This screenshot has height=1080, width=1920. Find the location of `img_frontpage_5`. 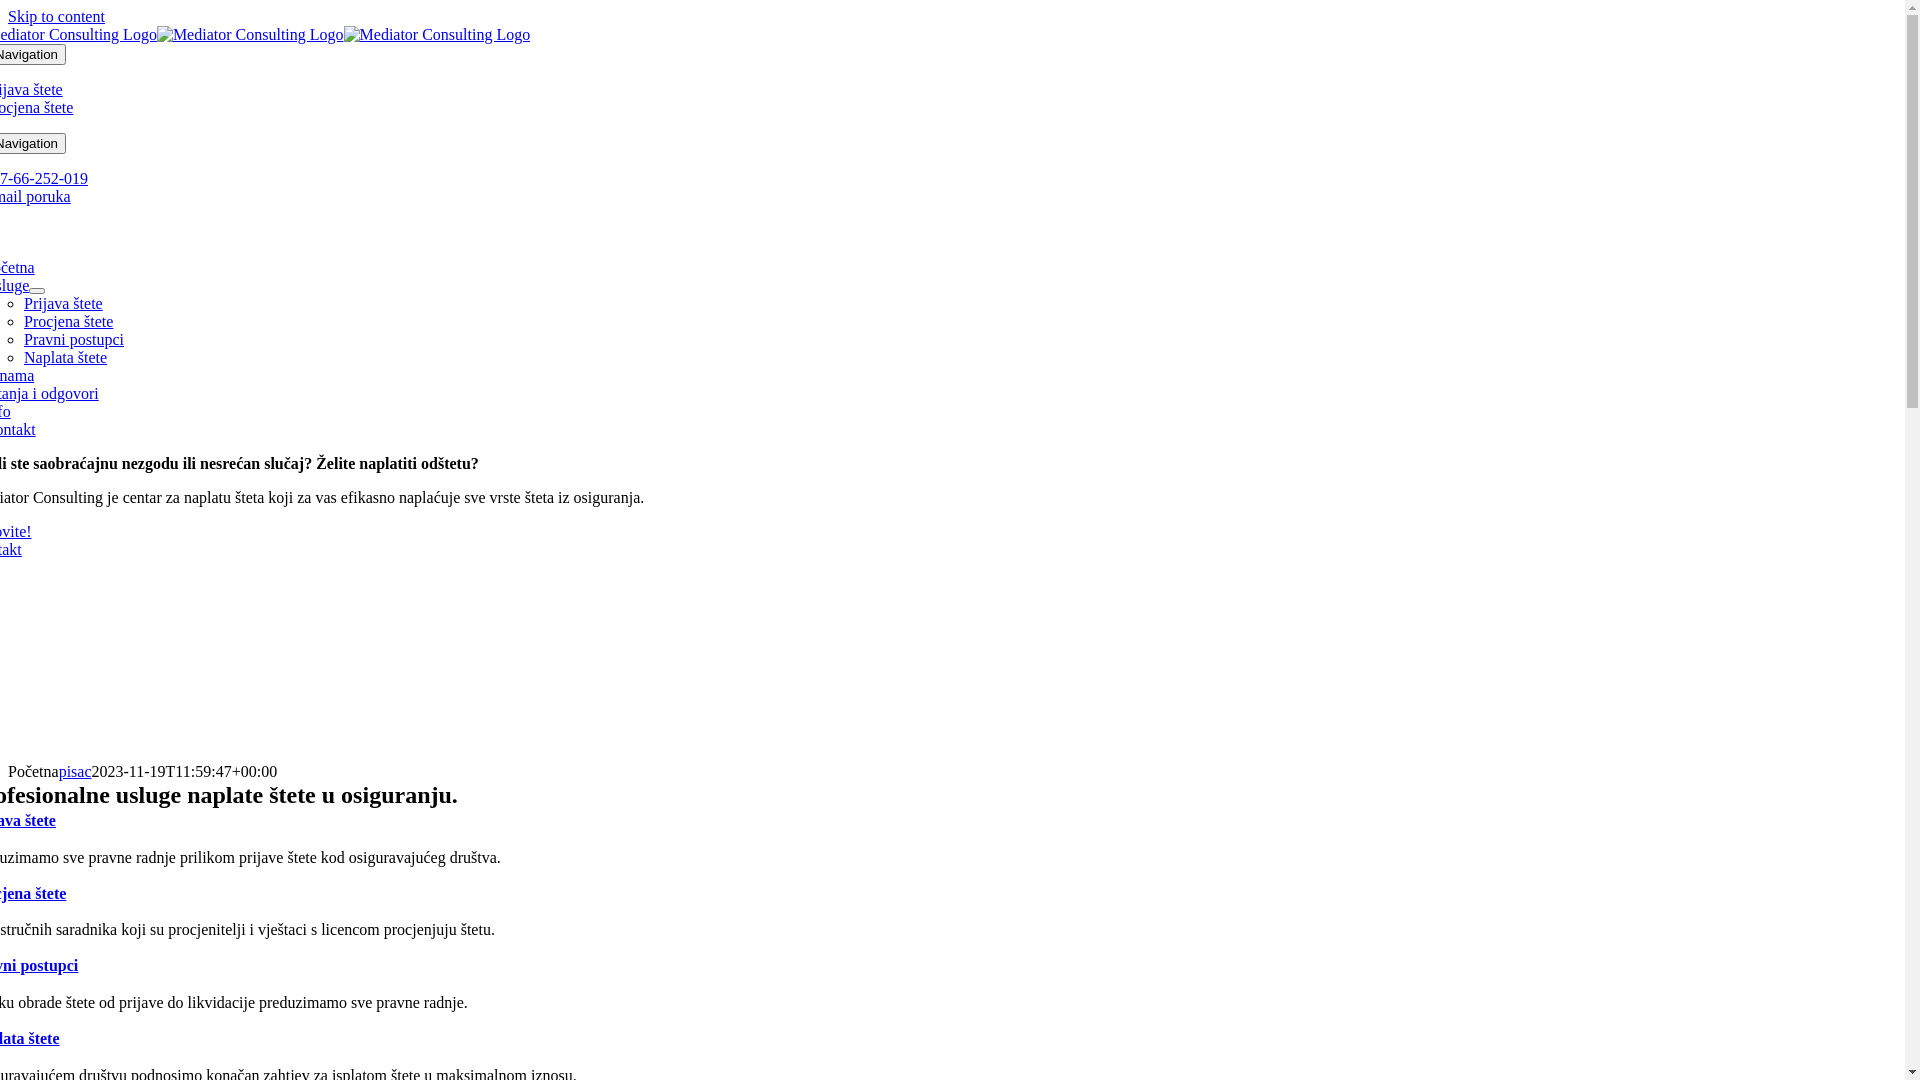

img_frontpage_5 is located at coordinates (625, 658).